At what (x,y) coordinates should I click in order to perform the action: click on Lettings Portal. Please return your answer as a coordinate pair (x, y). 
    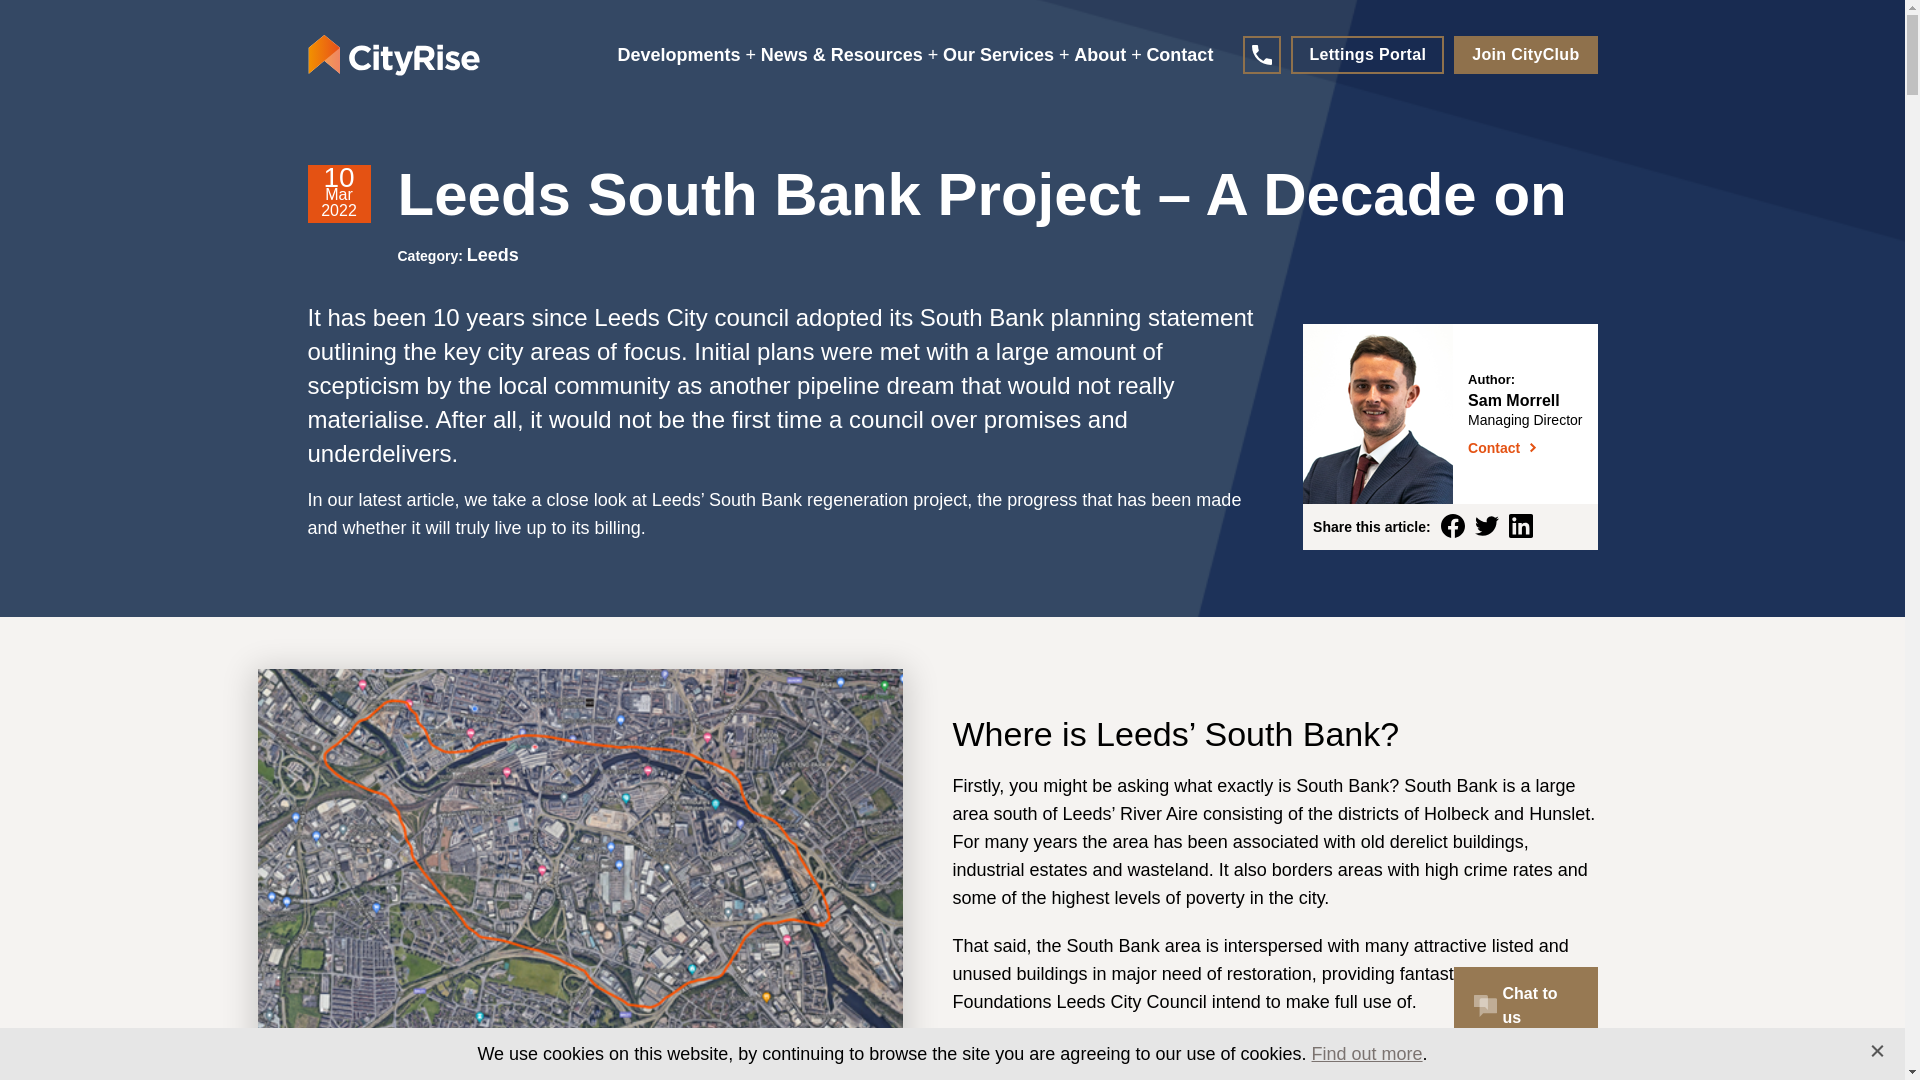
    Looking at the image, I should click on (1366, 54).